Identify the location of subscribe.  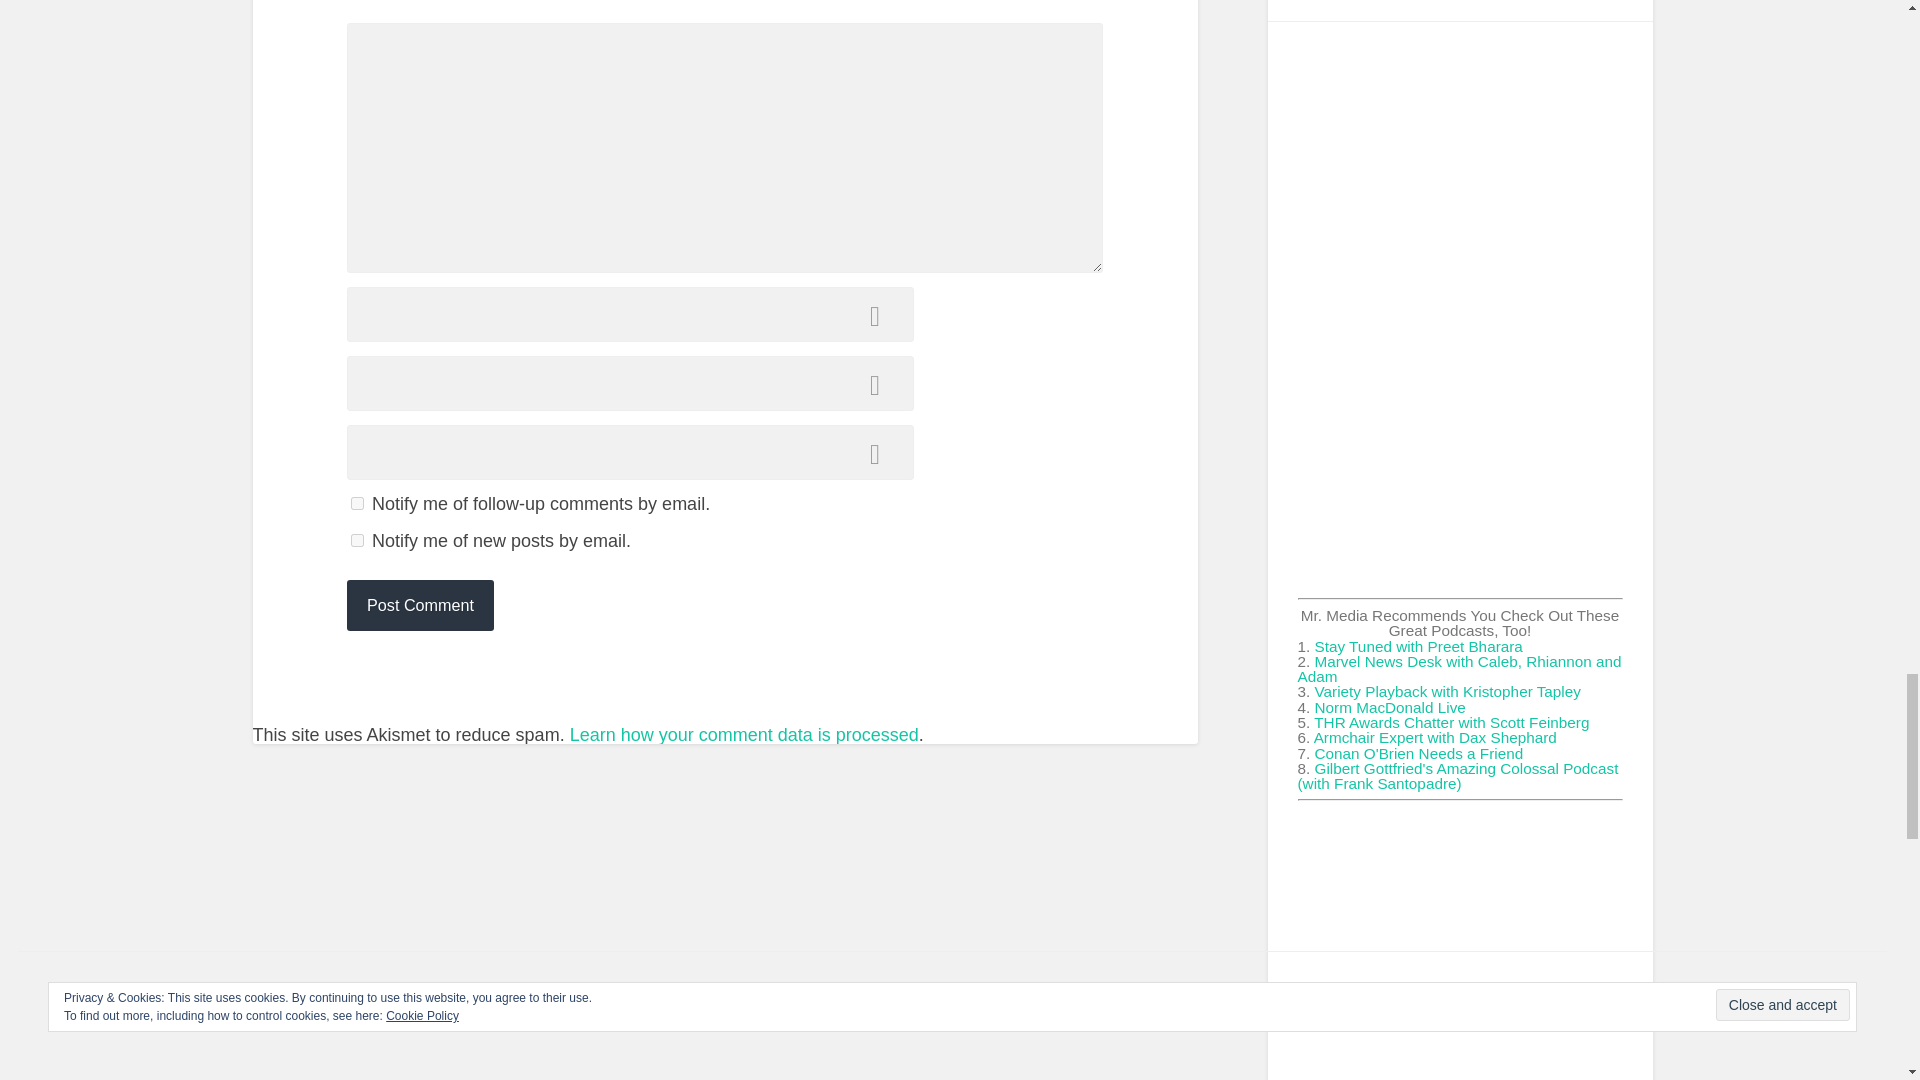
(358, 502).